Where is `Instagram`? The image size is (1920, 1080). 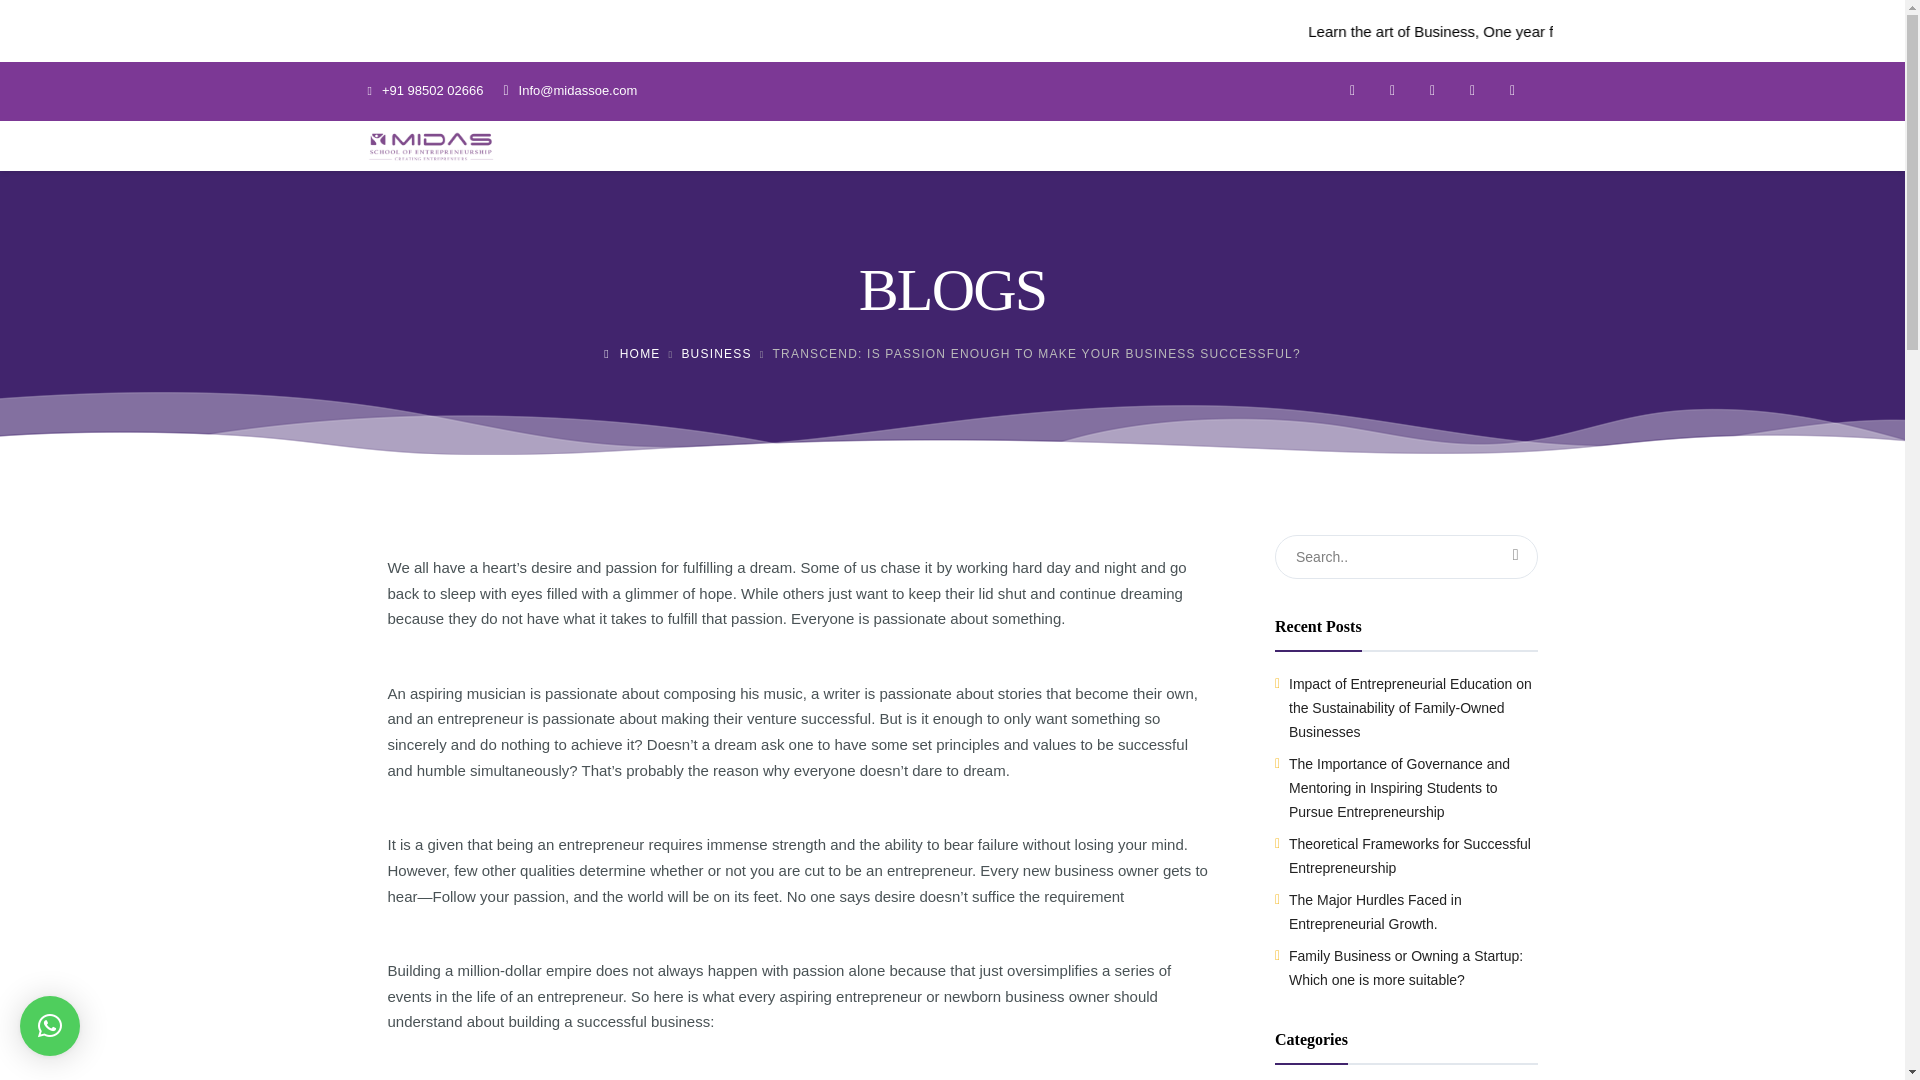
Instagram is located at coordinates (1438, 91).